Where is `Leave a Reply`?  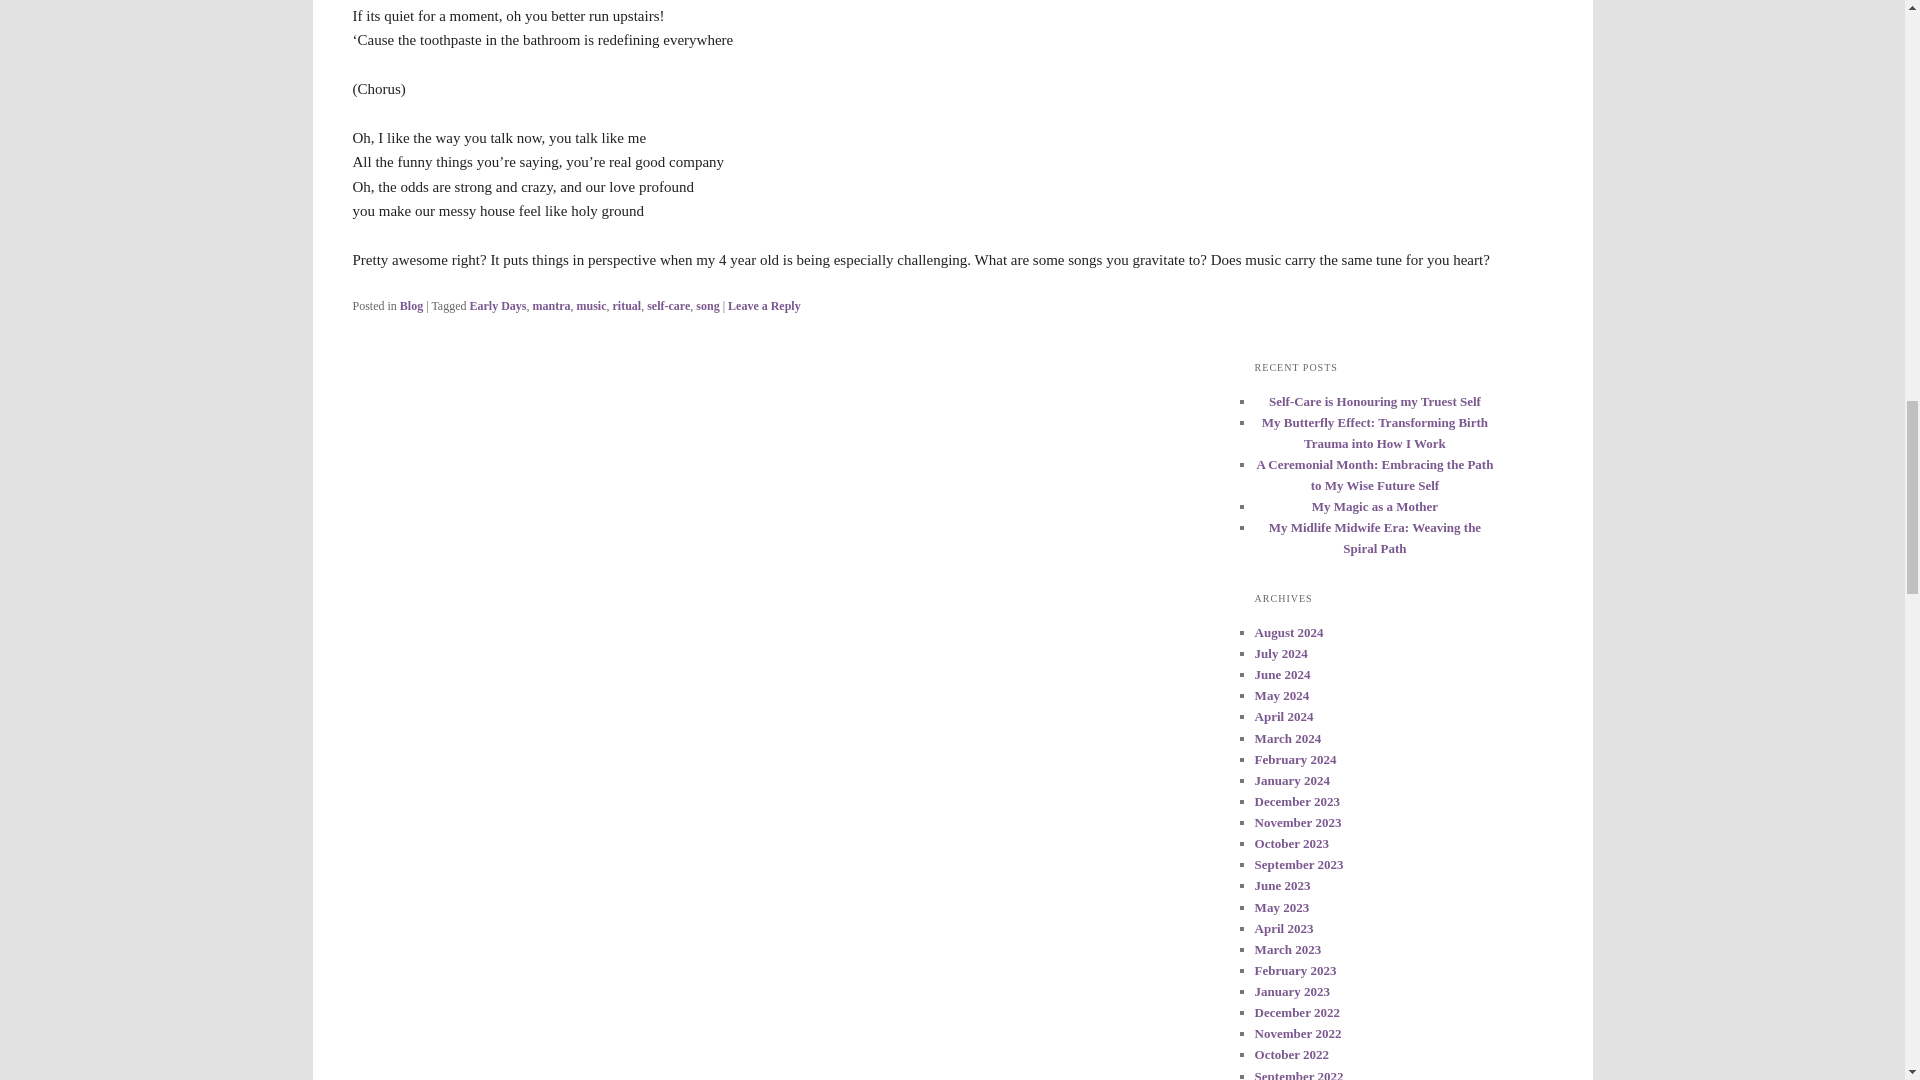
Leave a Reply is located at coordinates (764, 305).